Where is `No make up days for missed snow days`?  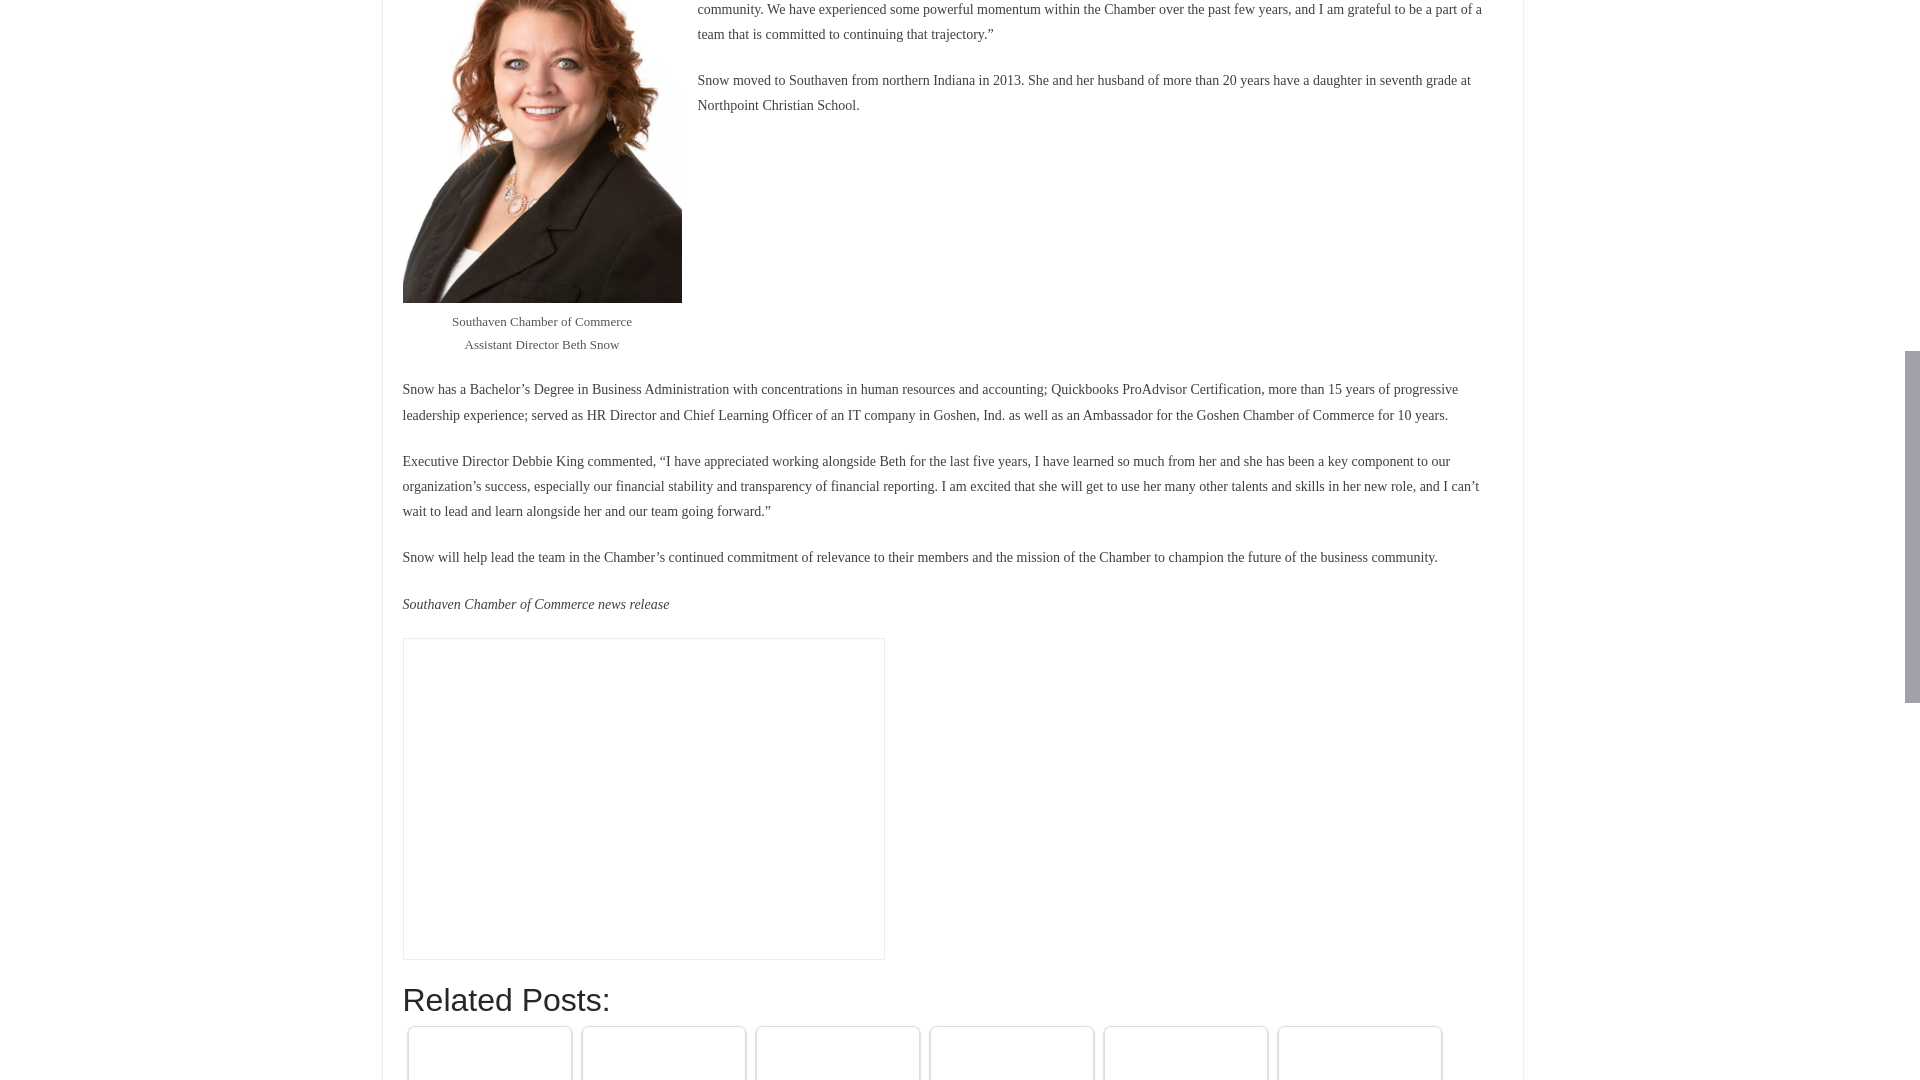
No make up days for missed snow days is located at coordinates (1359, 1056).